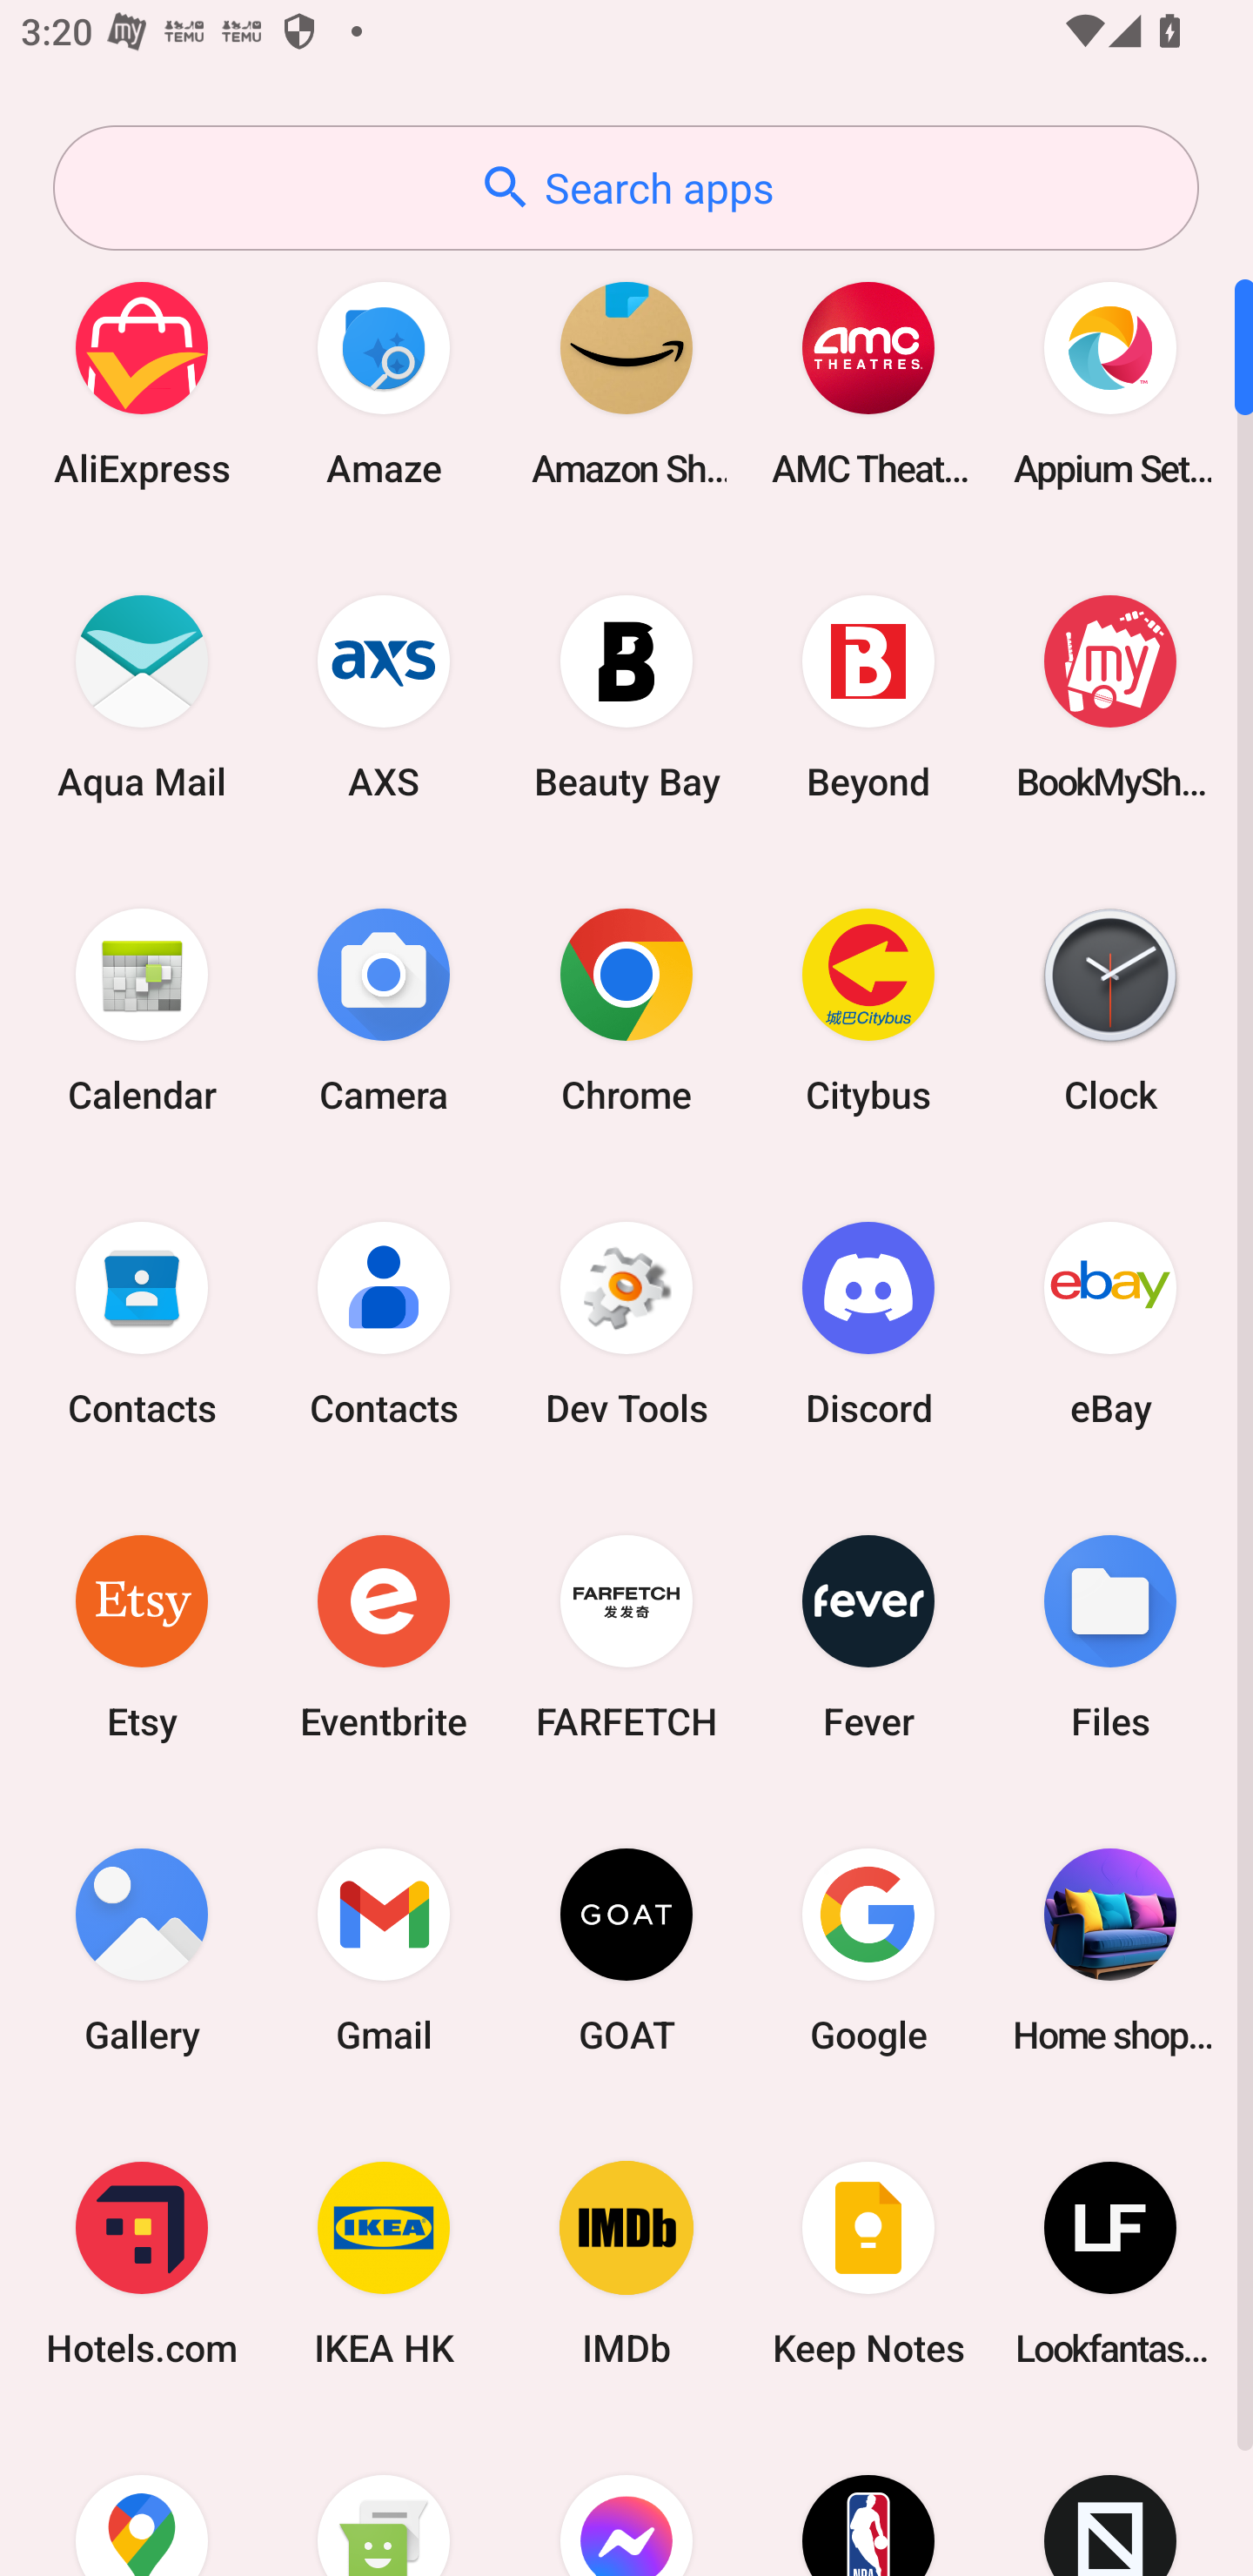 The width and height of the screenshot is (1253, 2576). I want to click on Chrome, so click(626, 1010).